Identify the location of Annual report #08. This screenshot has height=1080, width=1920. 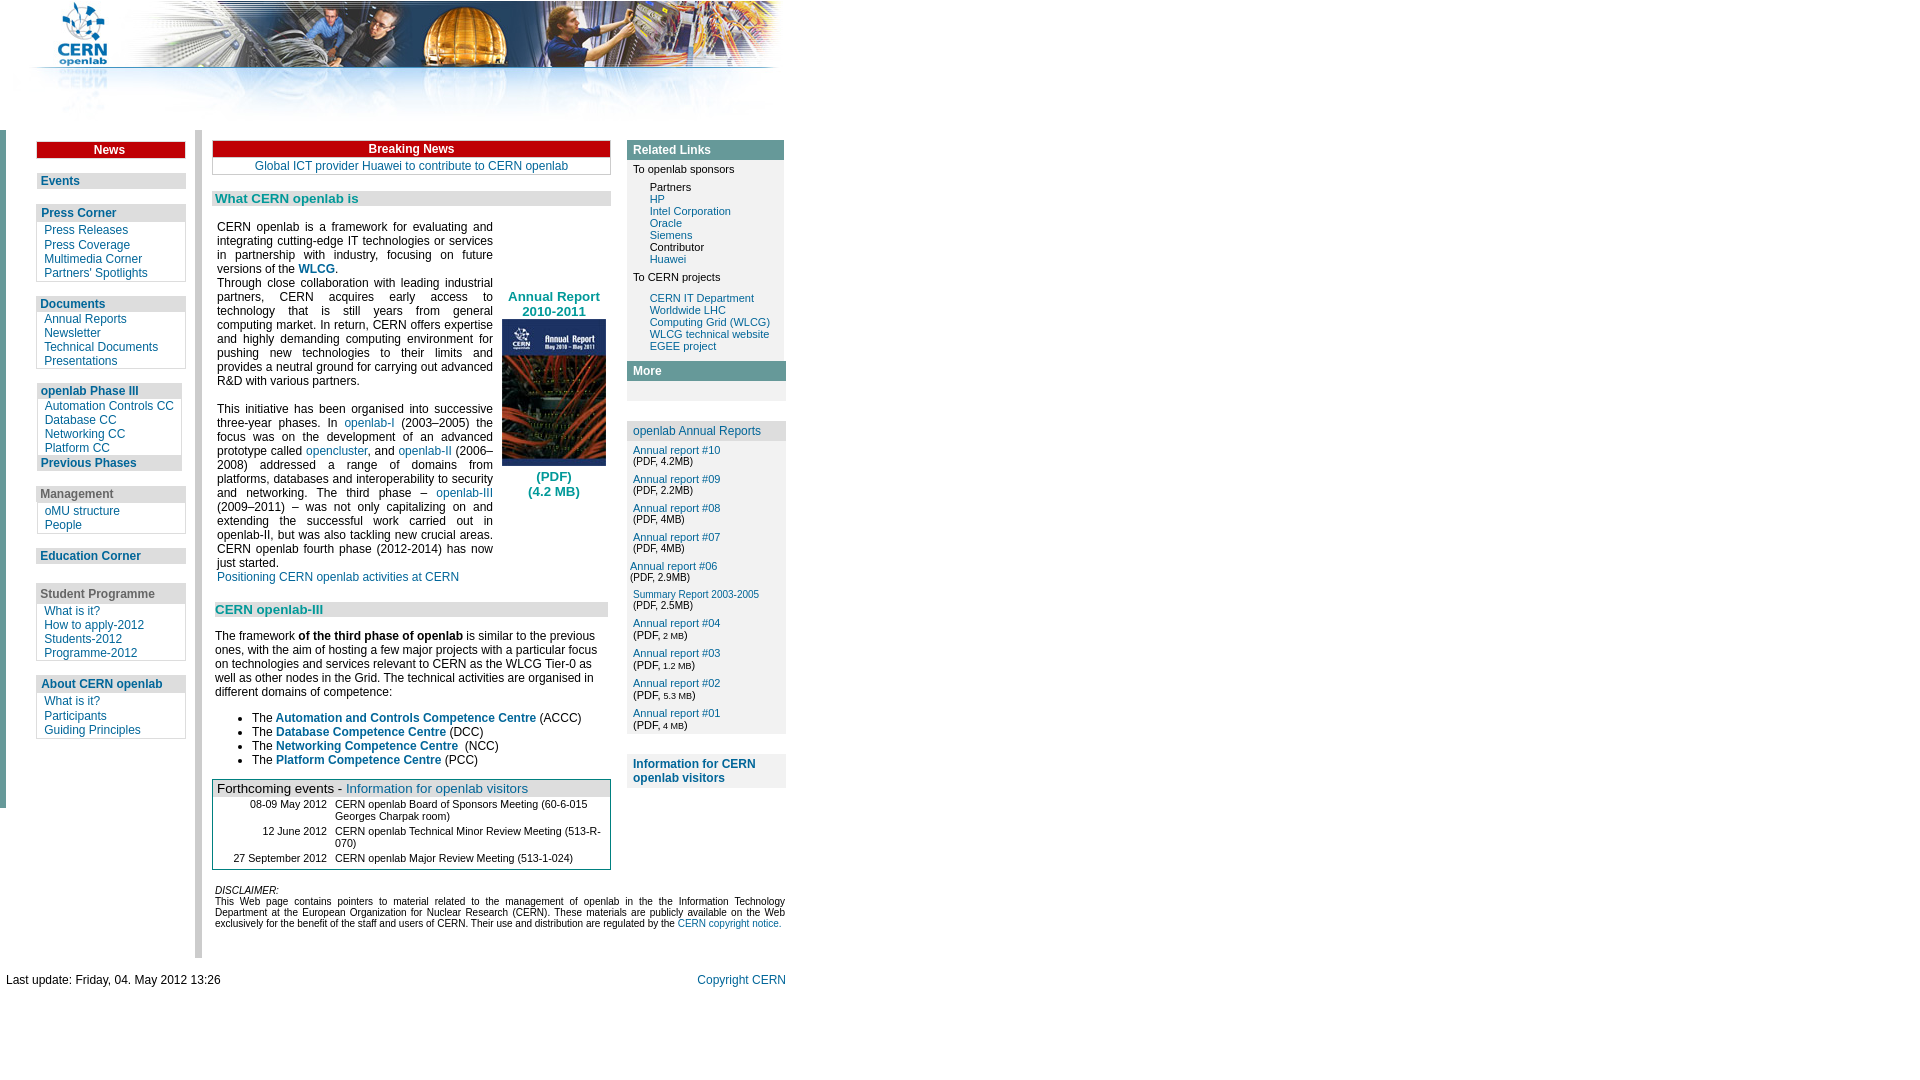
(676, 508).